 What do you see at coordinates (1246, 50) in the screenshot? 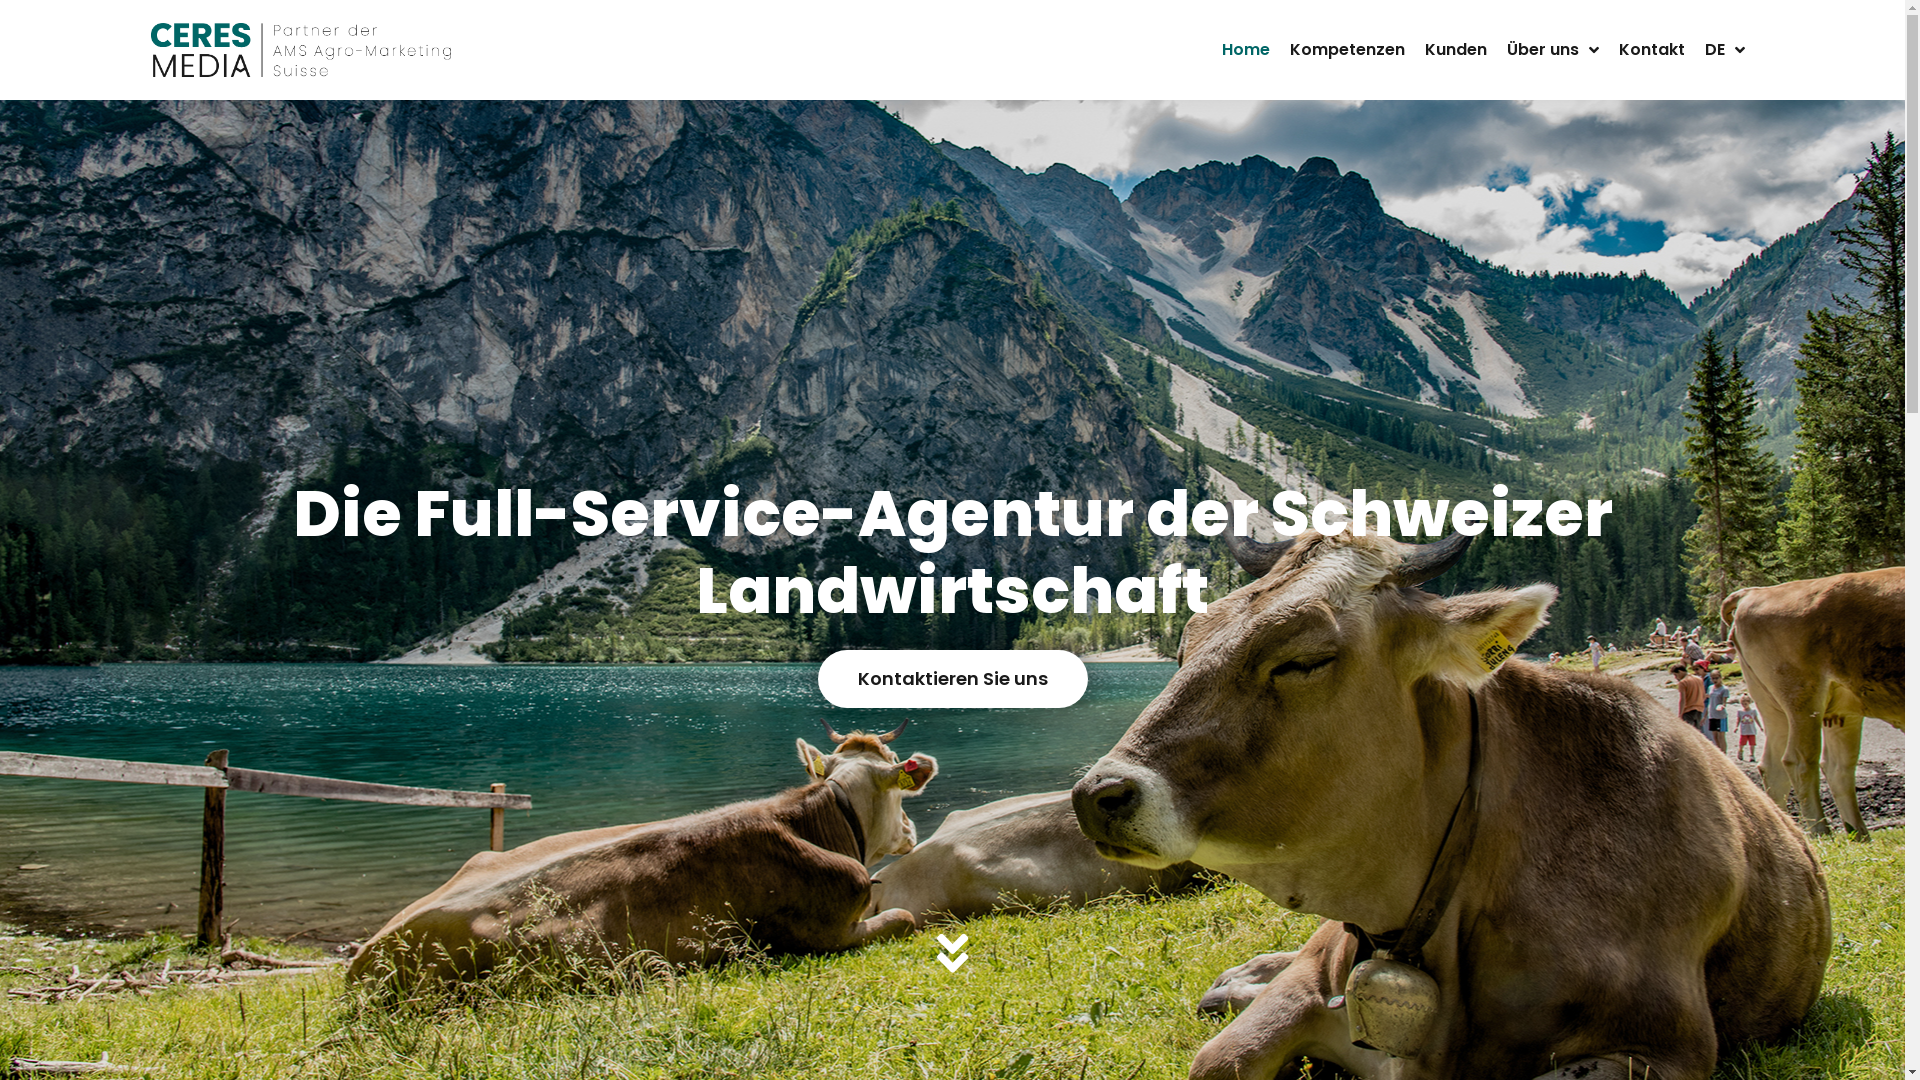
I see `Home` at bounding box center [1246, 50].